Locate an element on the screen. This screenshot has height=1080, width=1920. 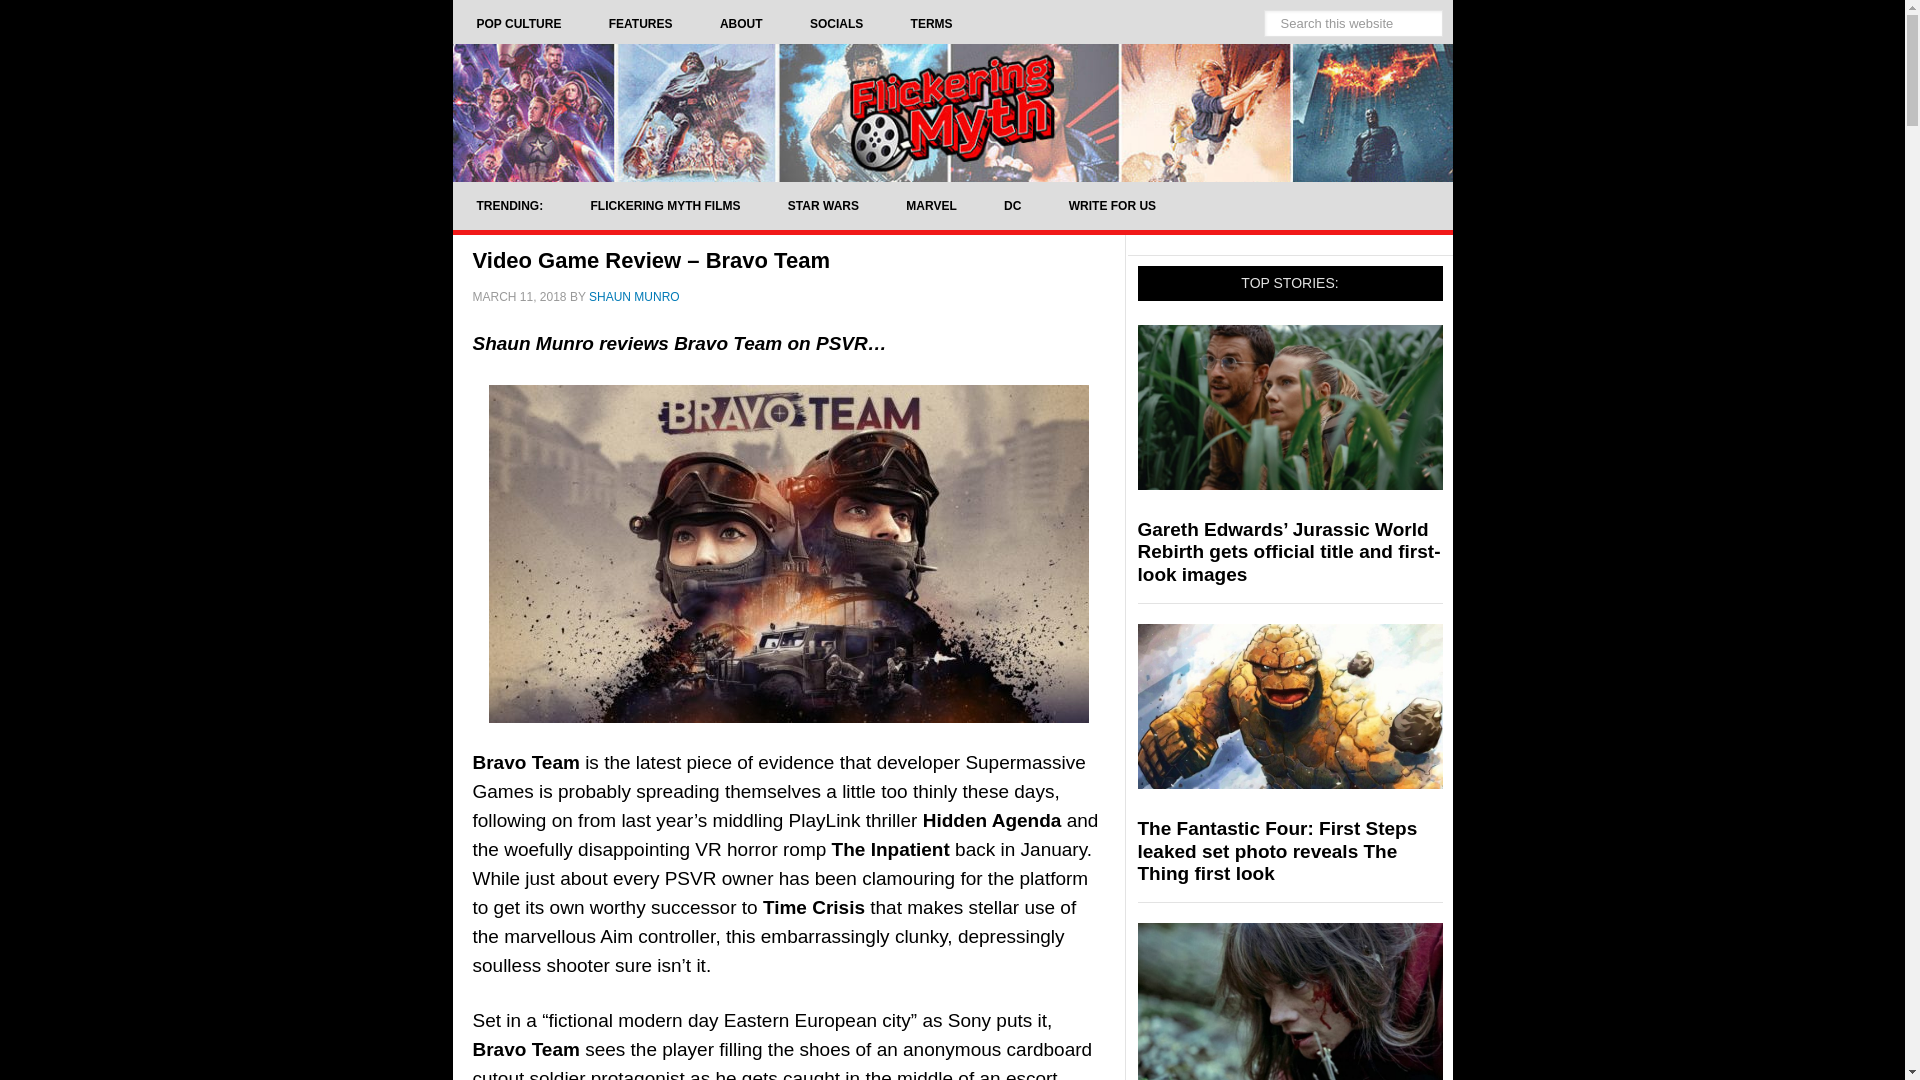
About Flickering Myth is located at coordinates (741, 24).